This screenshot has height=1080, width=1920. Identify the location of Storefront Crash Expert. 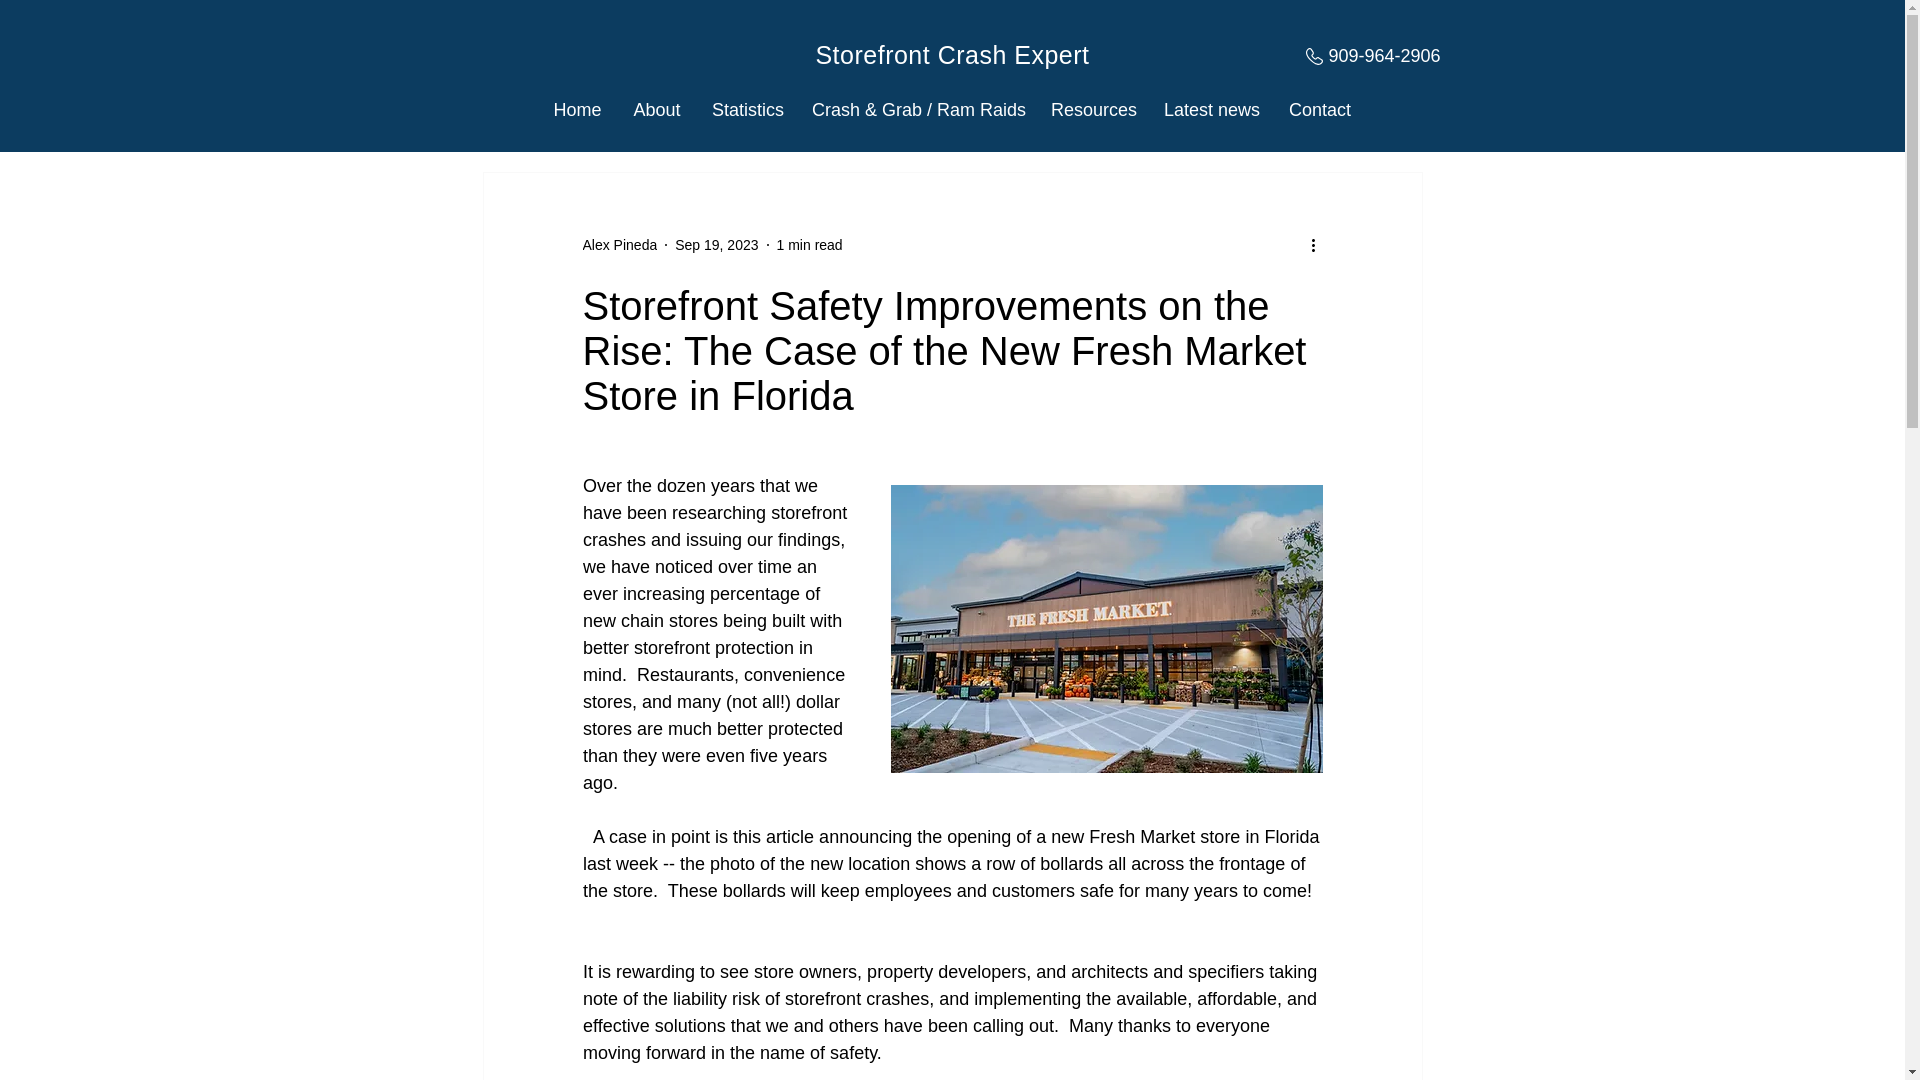
(951, 55).